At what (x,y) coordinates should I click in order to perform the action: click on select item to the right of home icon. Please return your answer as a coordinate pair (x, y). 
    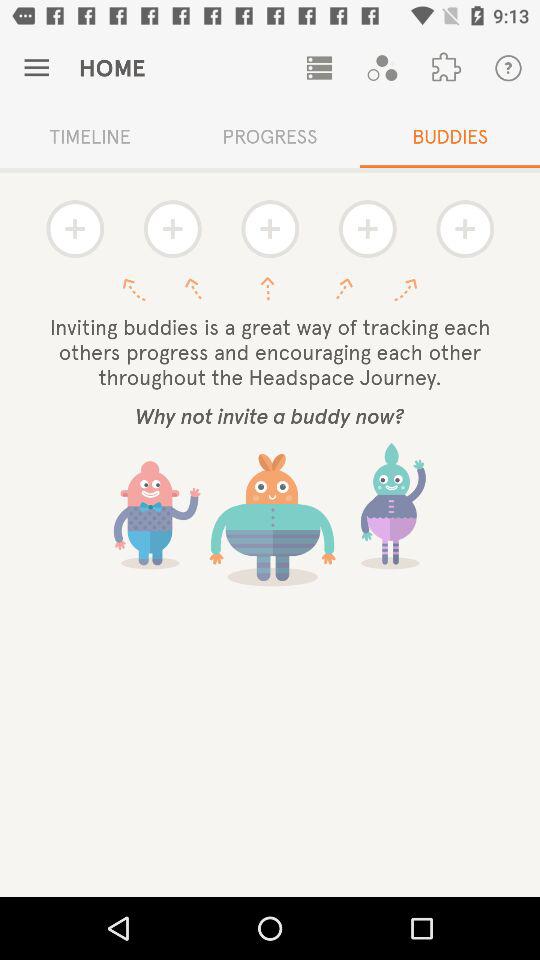
    Looking at the image, I should click on (319, 68).